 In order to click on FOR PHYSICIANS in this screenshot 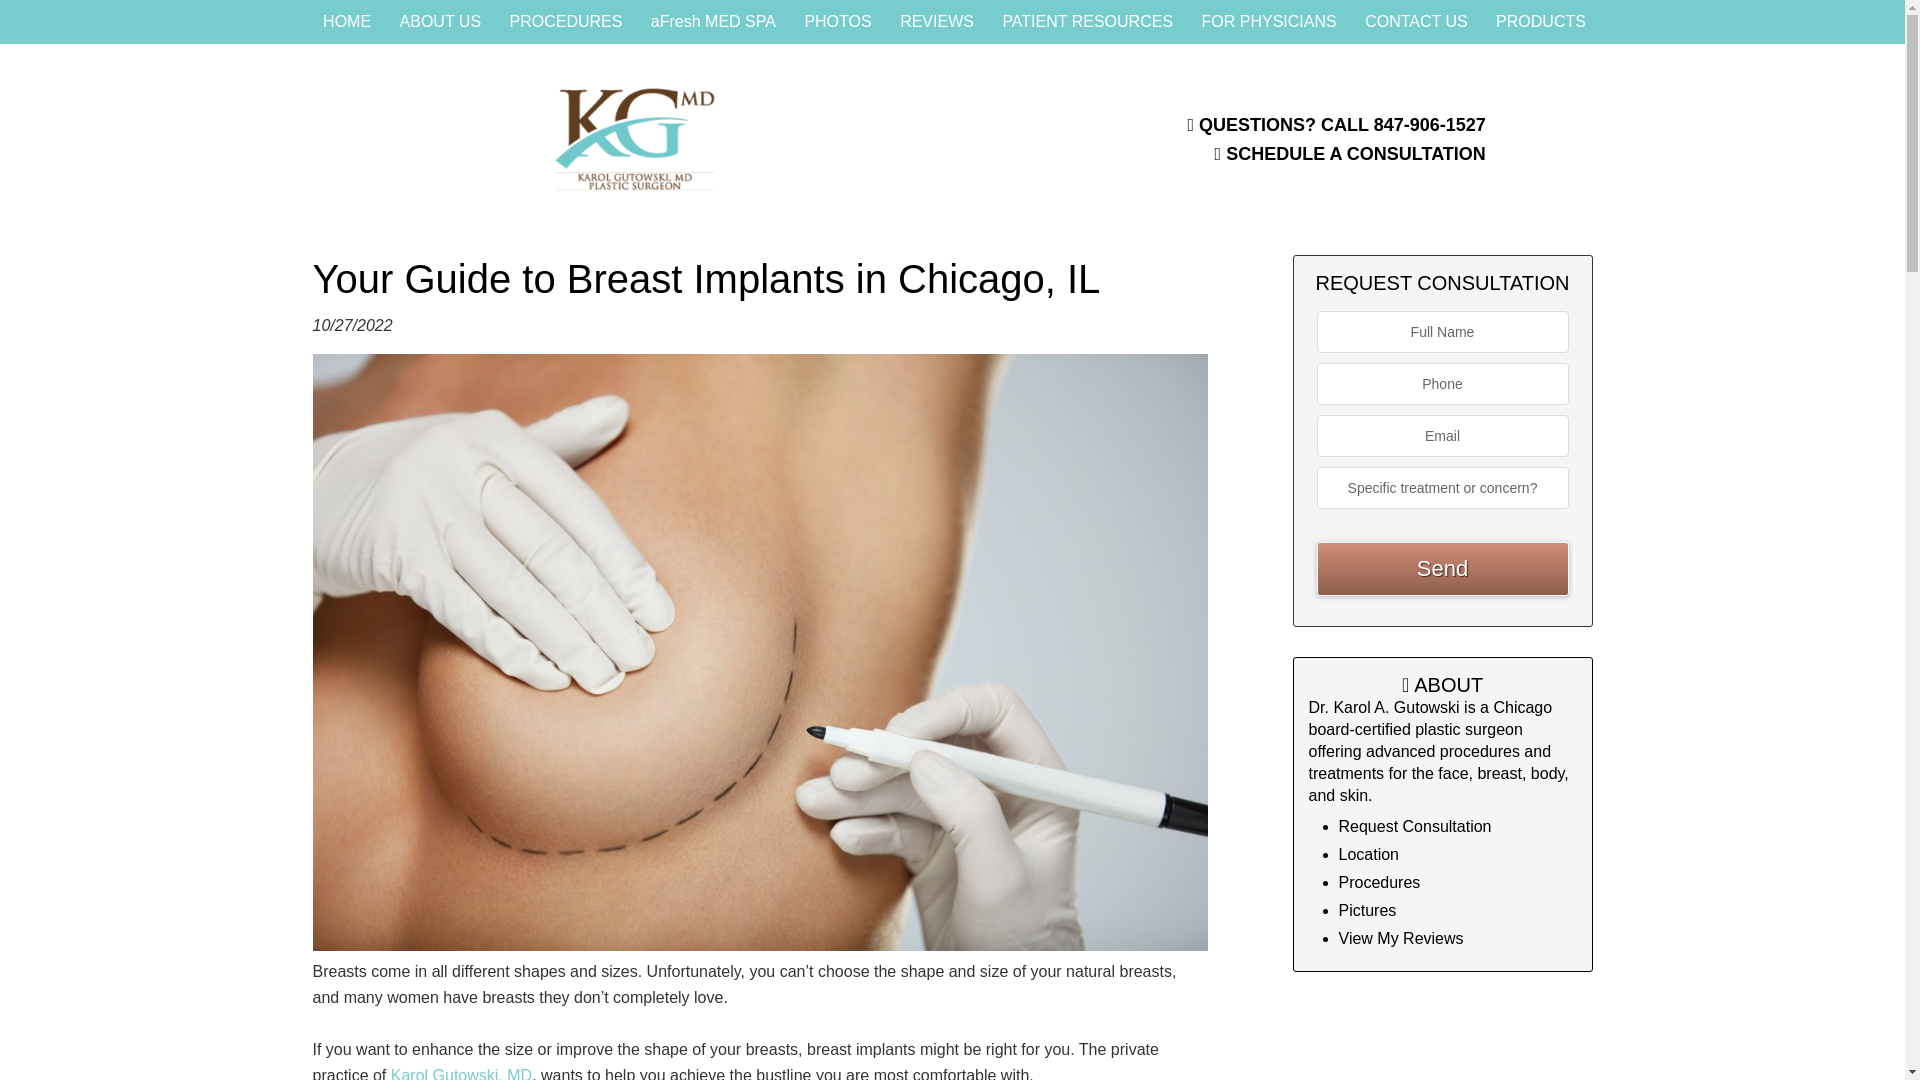, I will do `click(1270, 22)`.